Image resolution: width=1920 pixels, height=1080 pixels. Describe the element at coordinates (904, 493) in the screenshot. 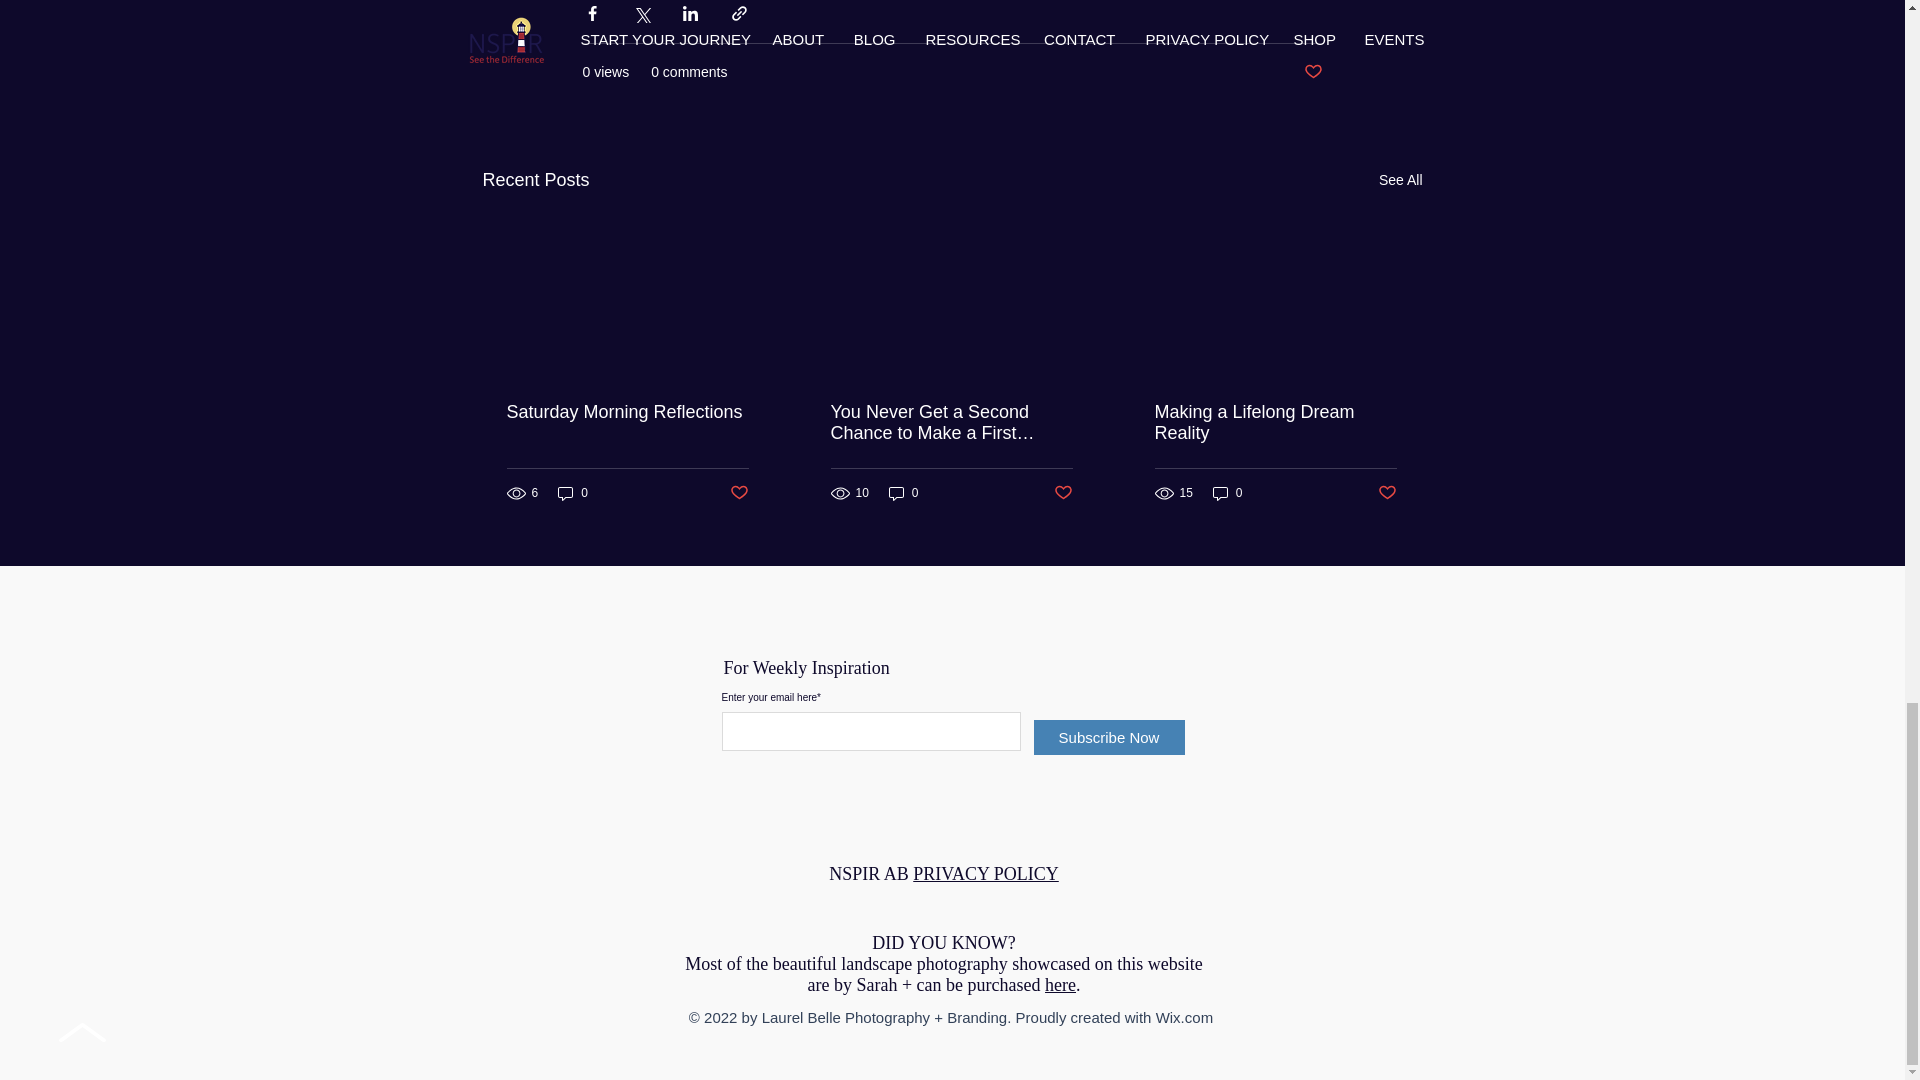

I see `0` at that location.